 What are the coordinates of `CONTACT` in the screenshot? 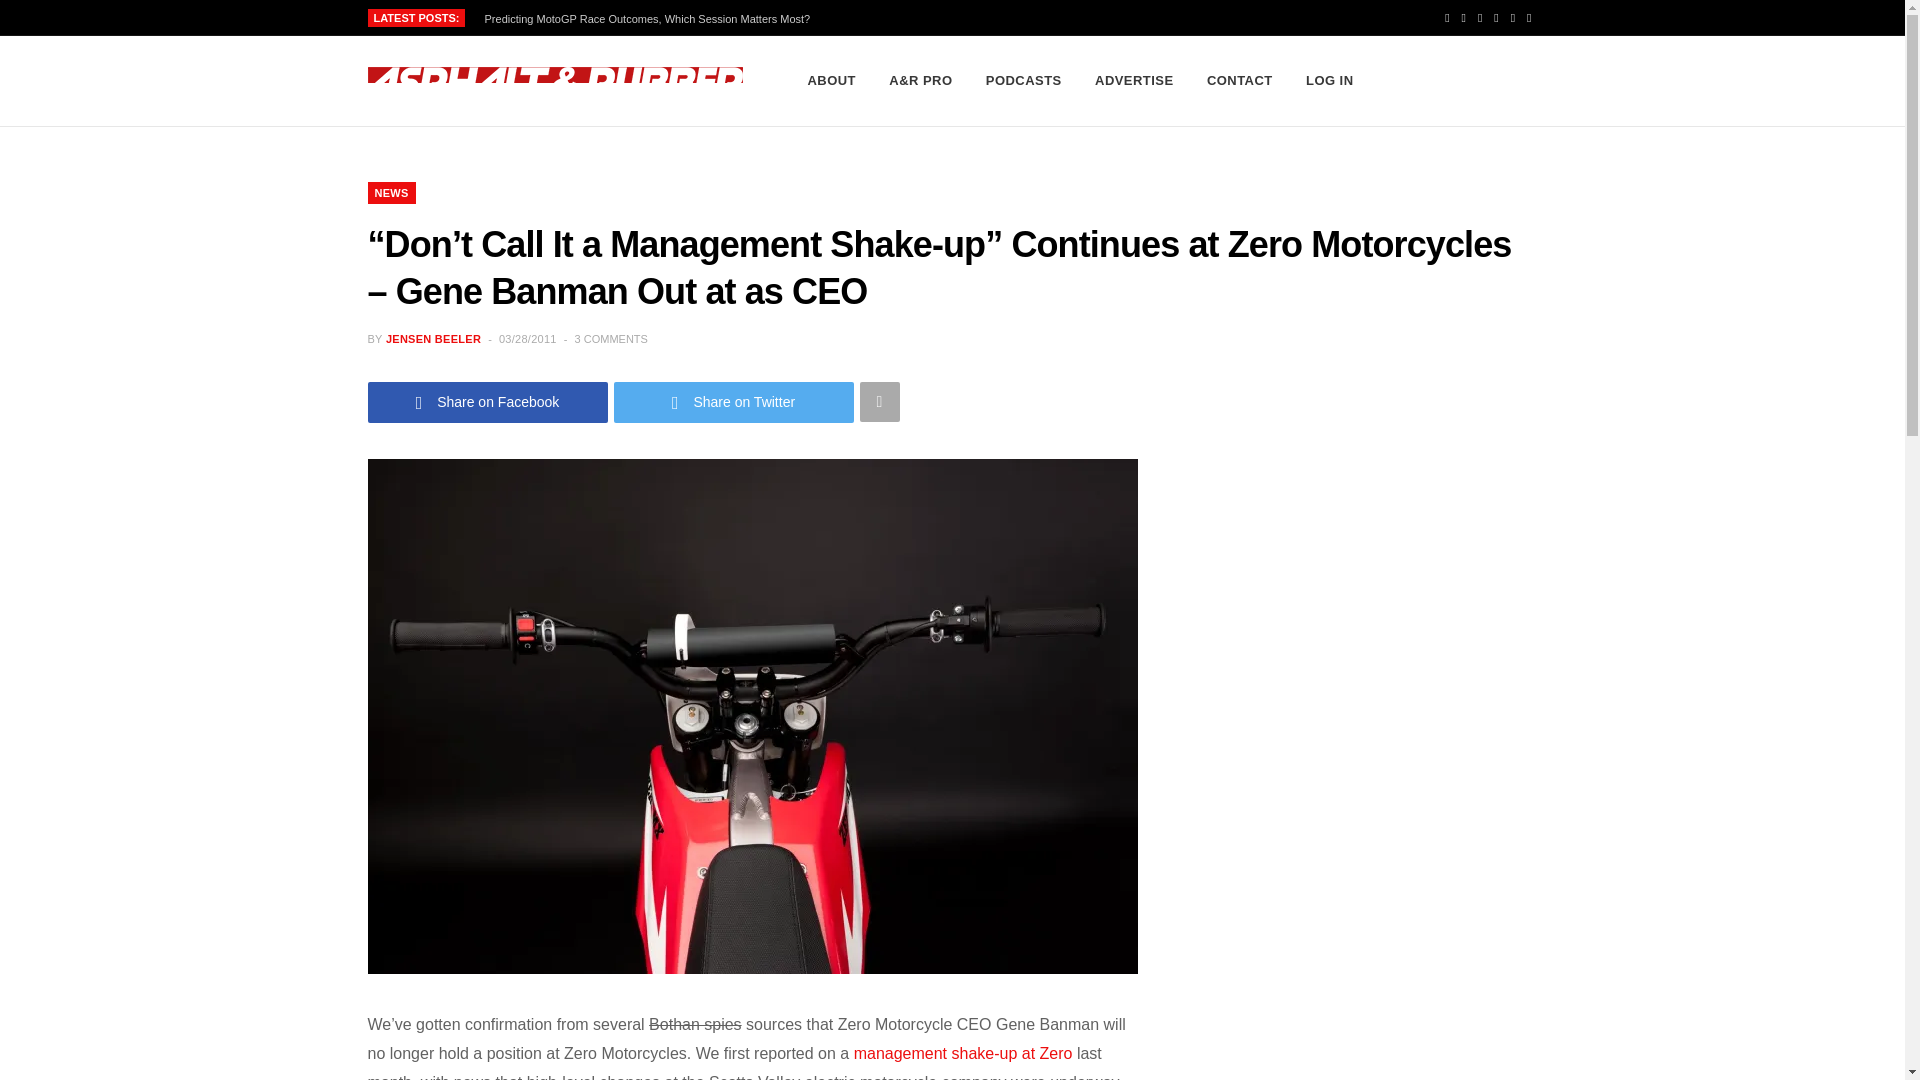 It's located at (1240, 80).